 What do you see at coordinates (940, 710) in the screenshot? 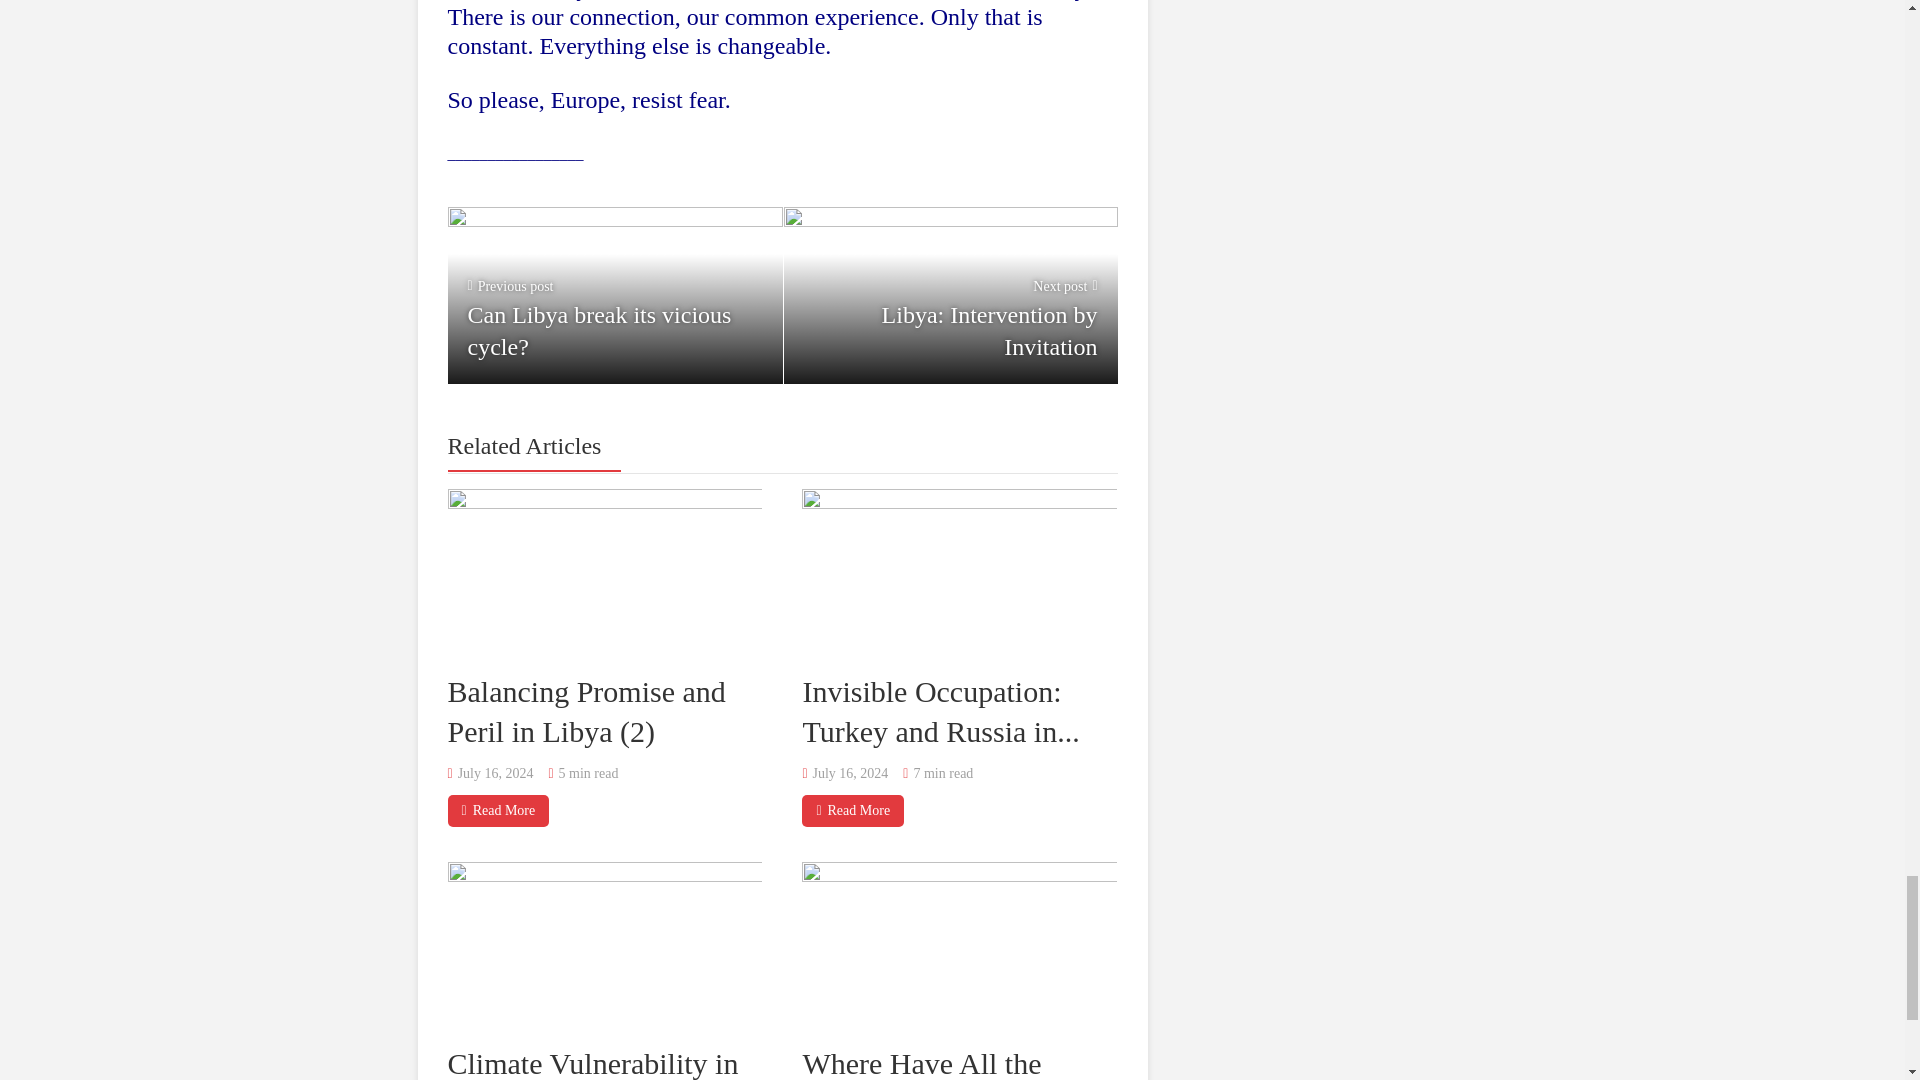
I see `Read More` at bounding box center [940, 710].